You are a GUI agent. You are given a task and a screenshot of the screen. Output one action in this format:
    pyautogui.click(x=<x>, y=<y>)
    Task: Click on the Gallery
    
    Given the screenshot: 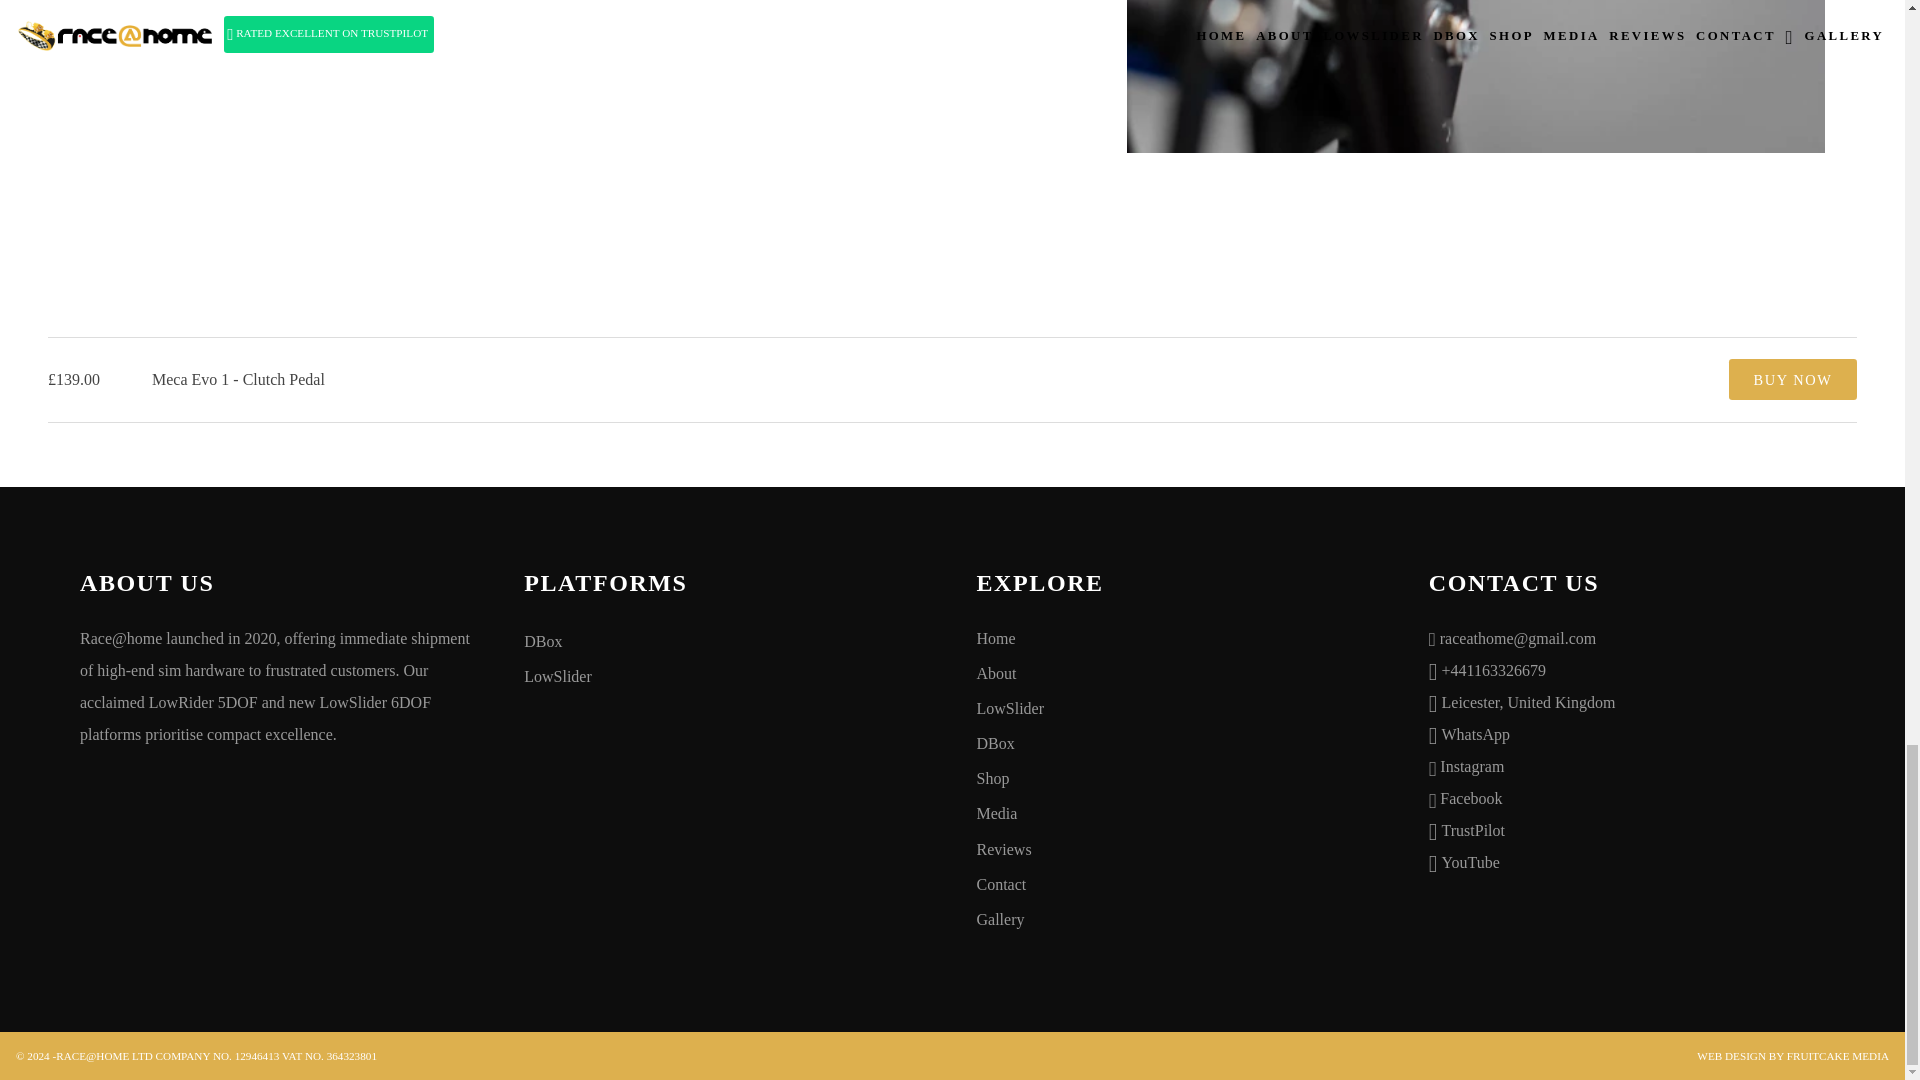 What is the action you would take?
    pyautogui.click(x=1178, y=920)
    